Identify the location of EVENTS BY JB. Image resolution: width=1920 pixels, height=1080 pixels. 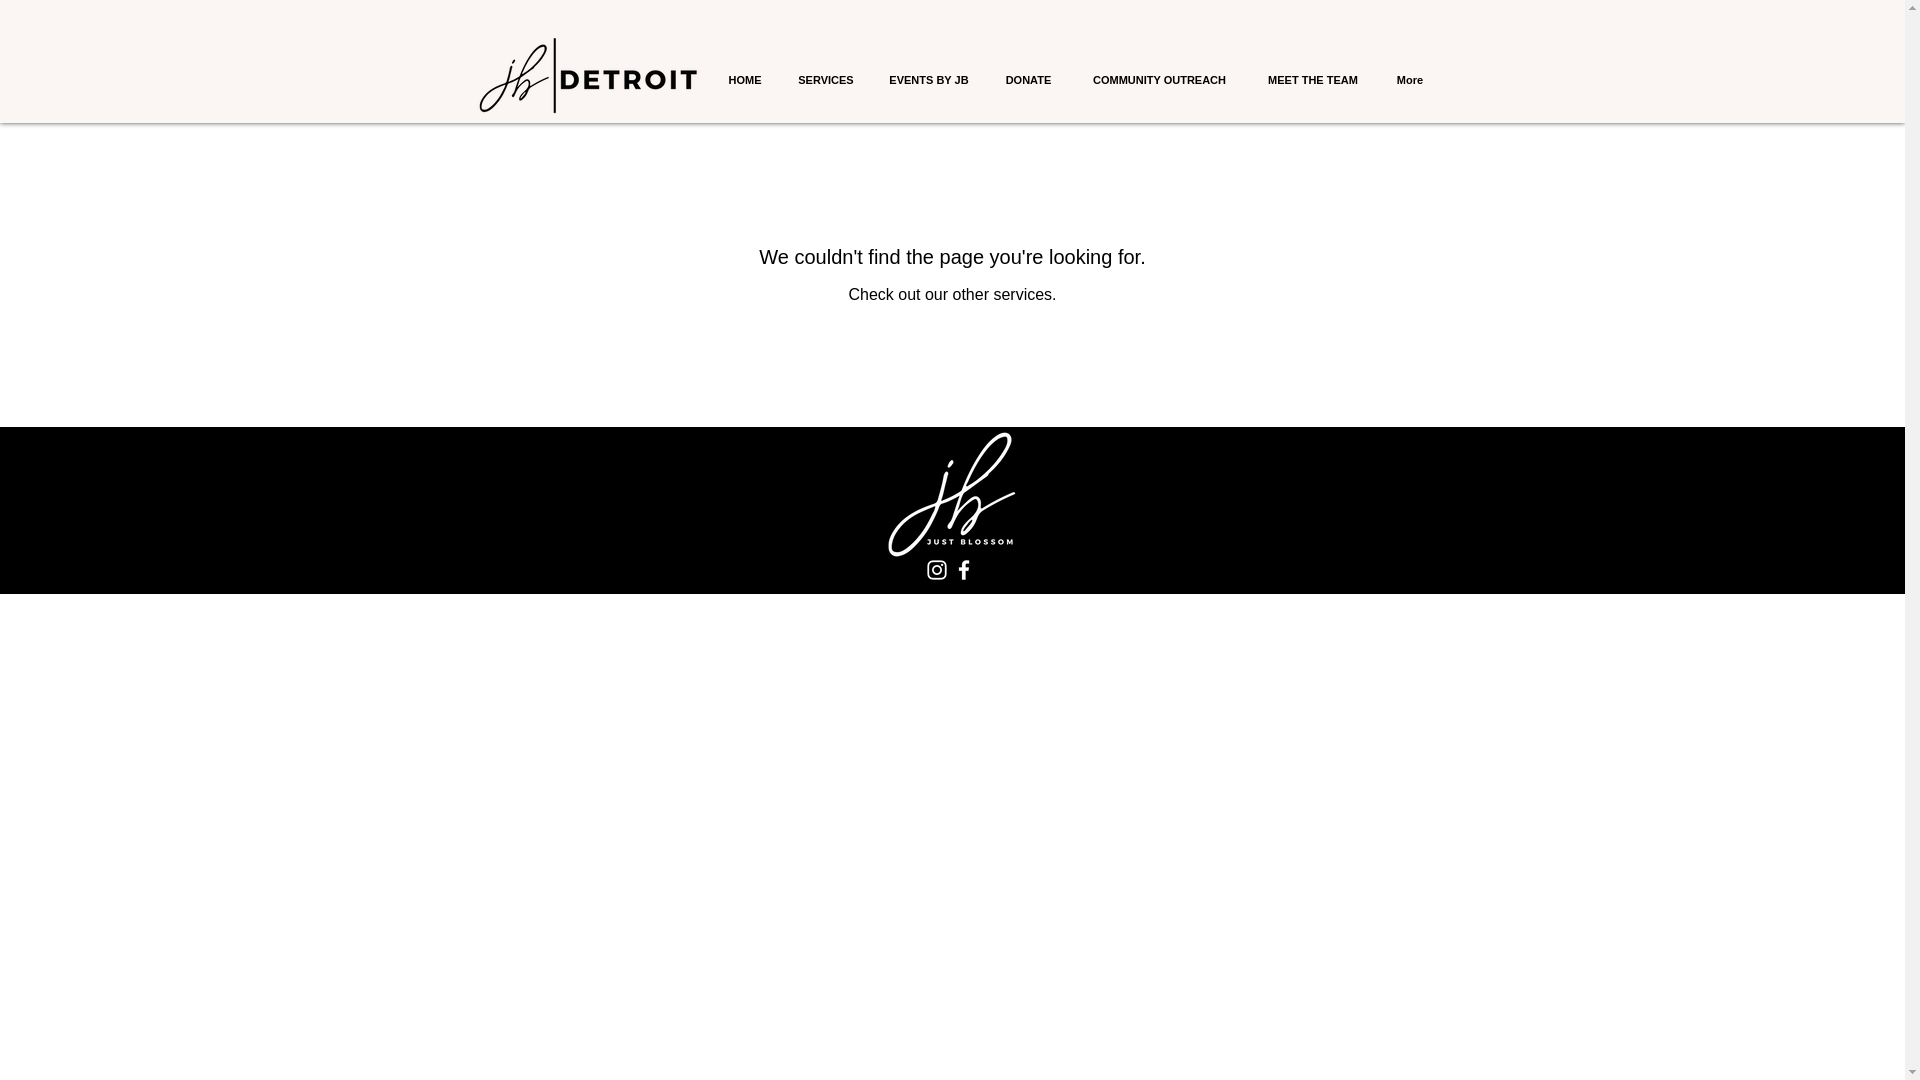
(928, 80).